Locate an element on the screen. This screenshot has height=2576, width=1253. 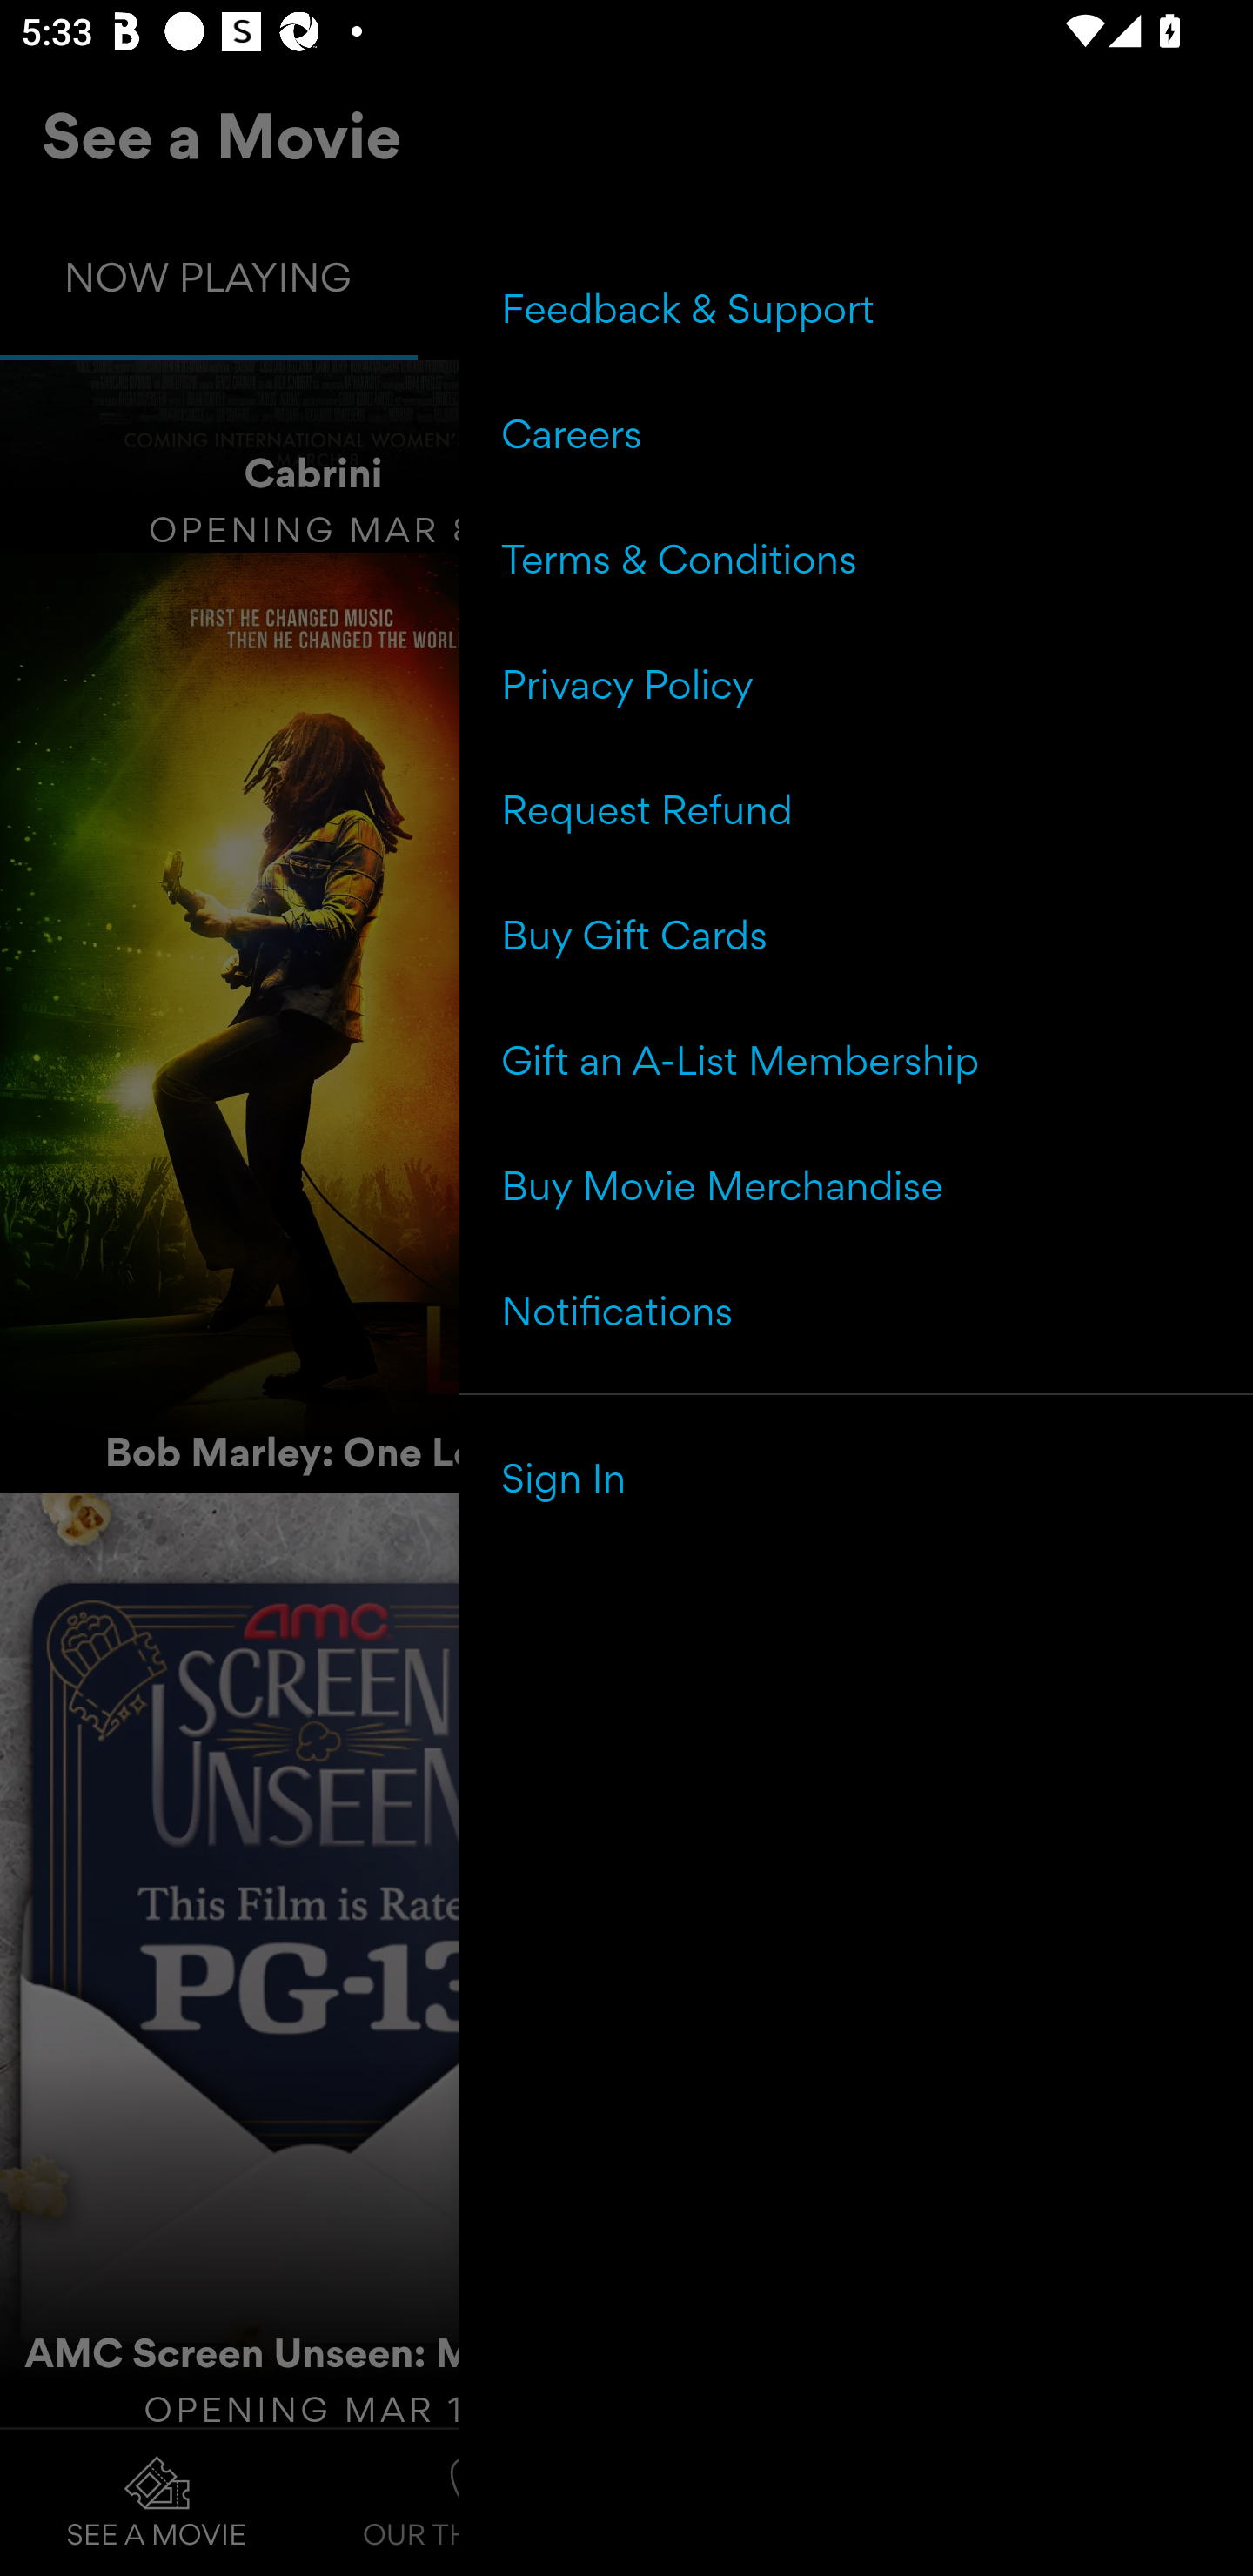
Buy Movie Merchandise is located at coordinates (856, 1184).